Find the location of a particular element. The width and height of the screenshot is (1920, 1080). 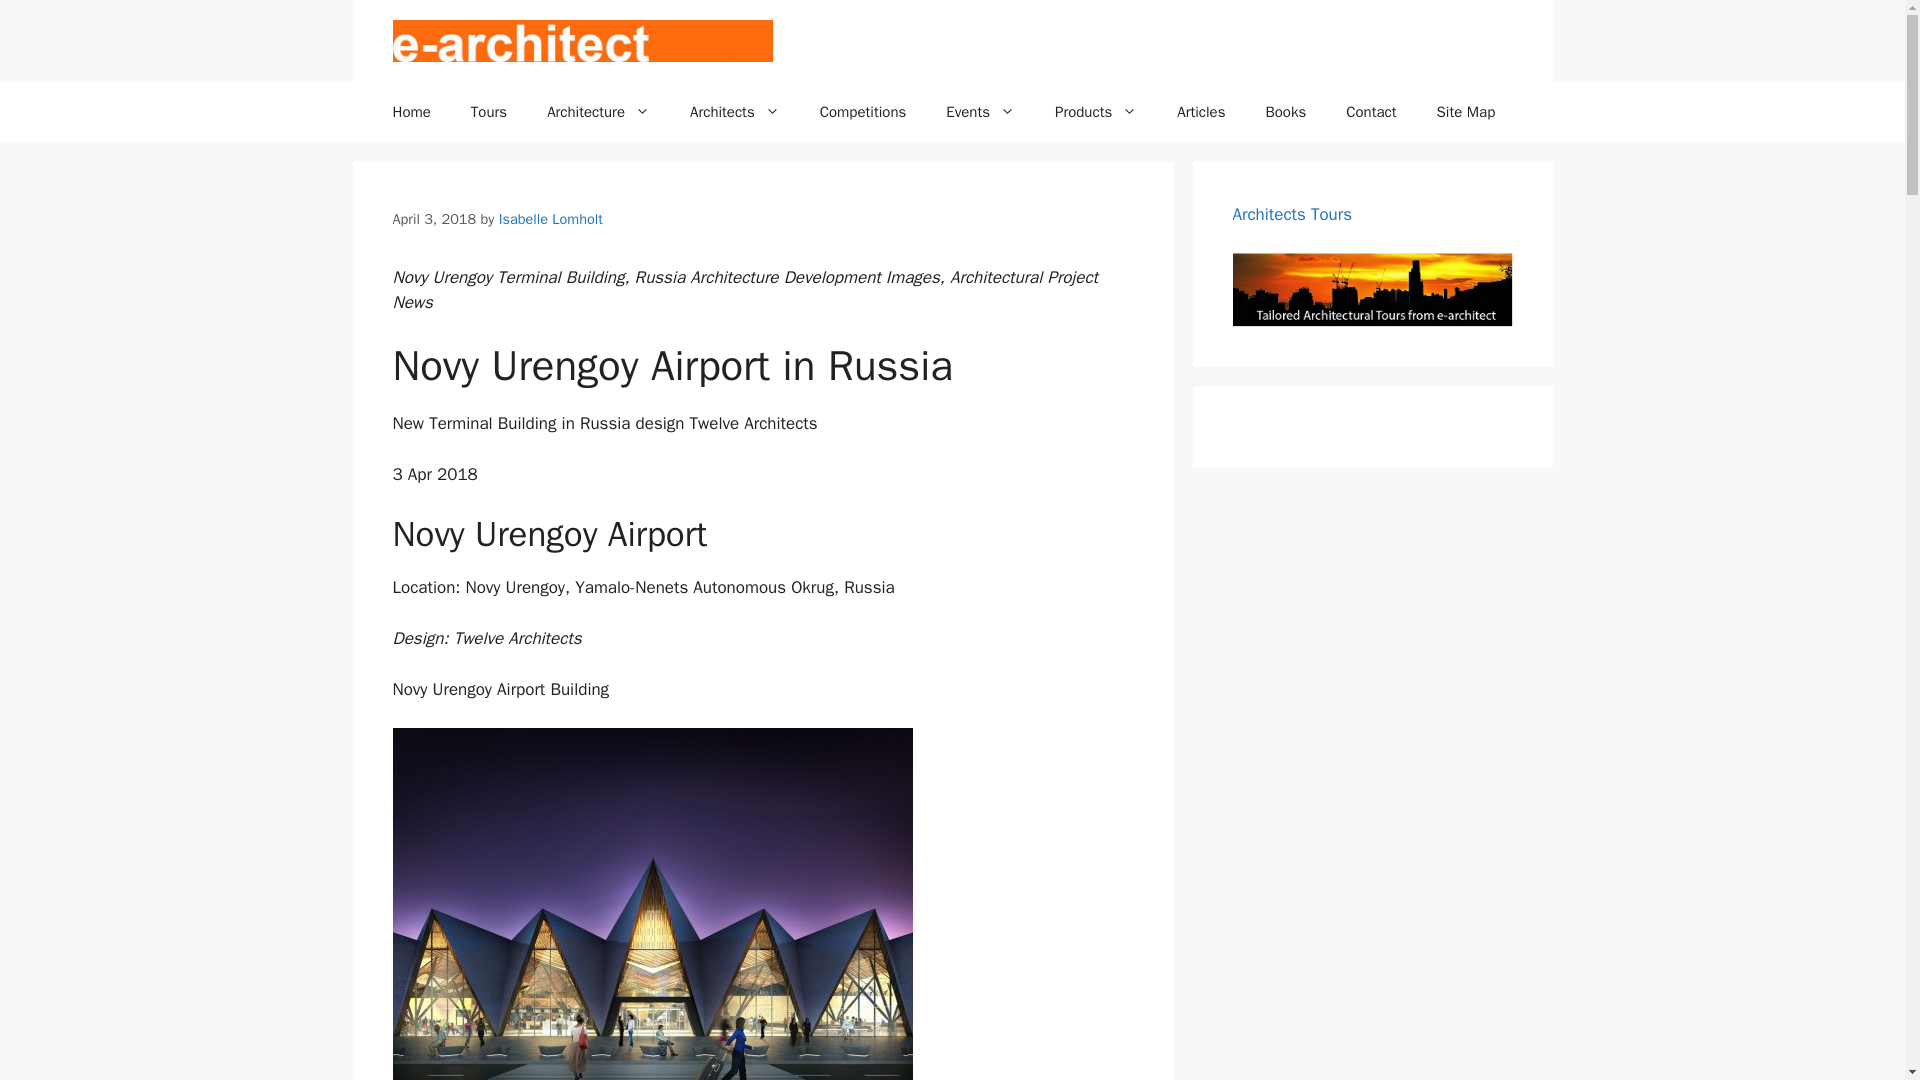

Products is located at coordinates (1096, 112).